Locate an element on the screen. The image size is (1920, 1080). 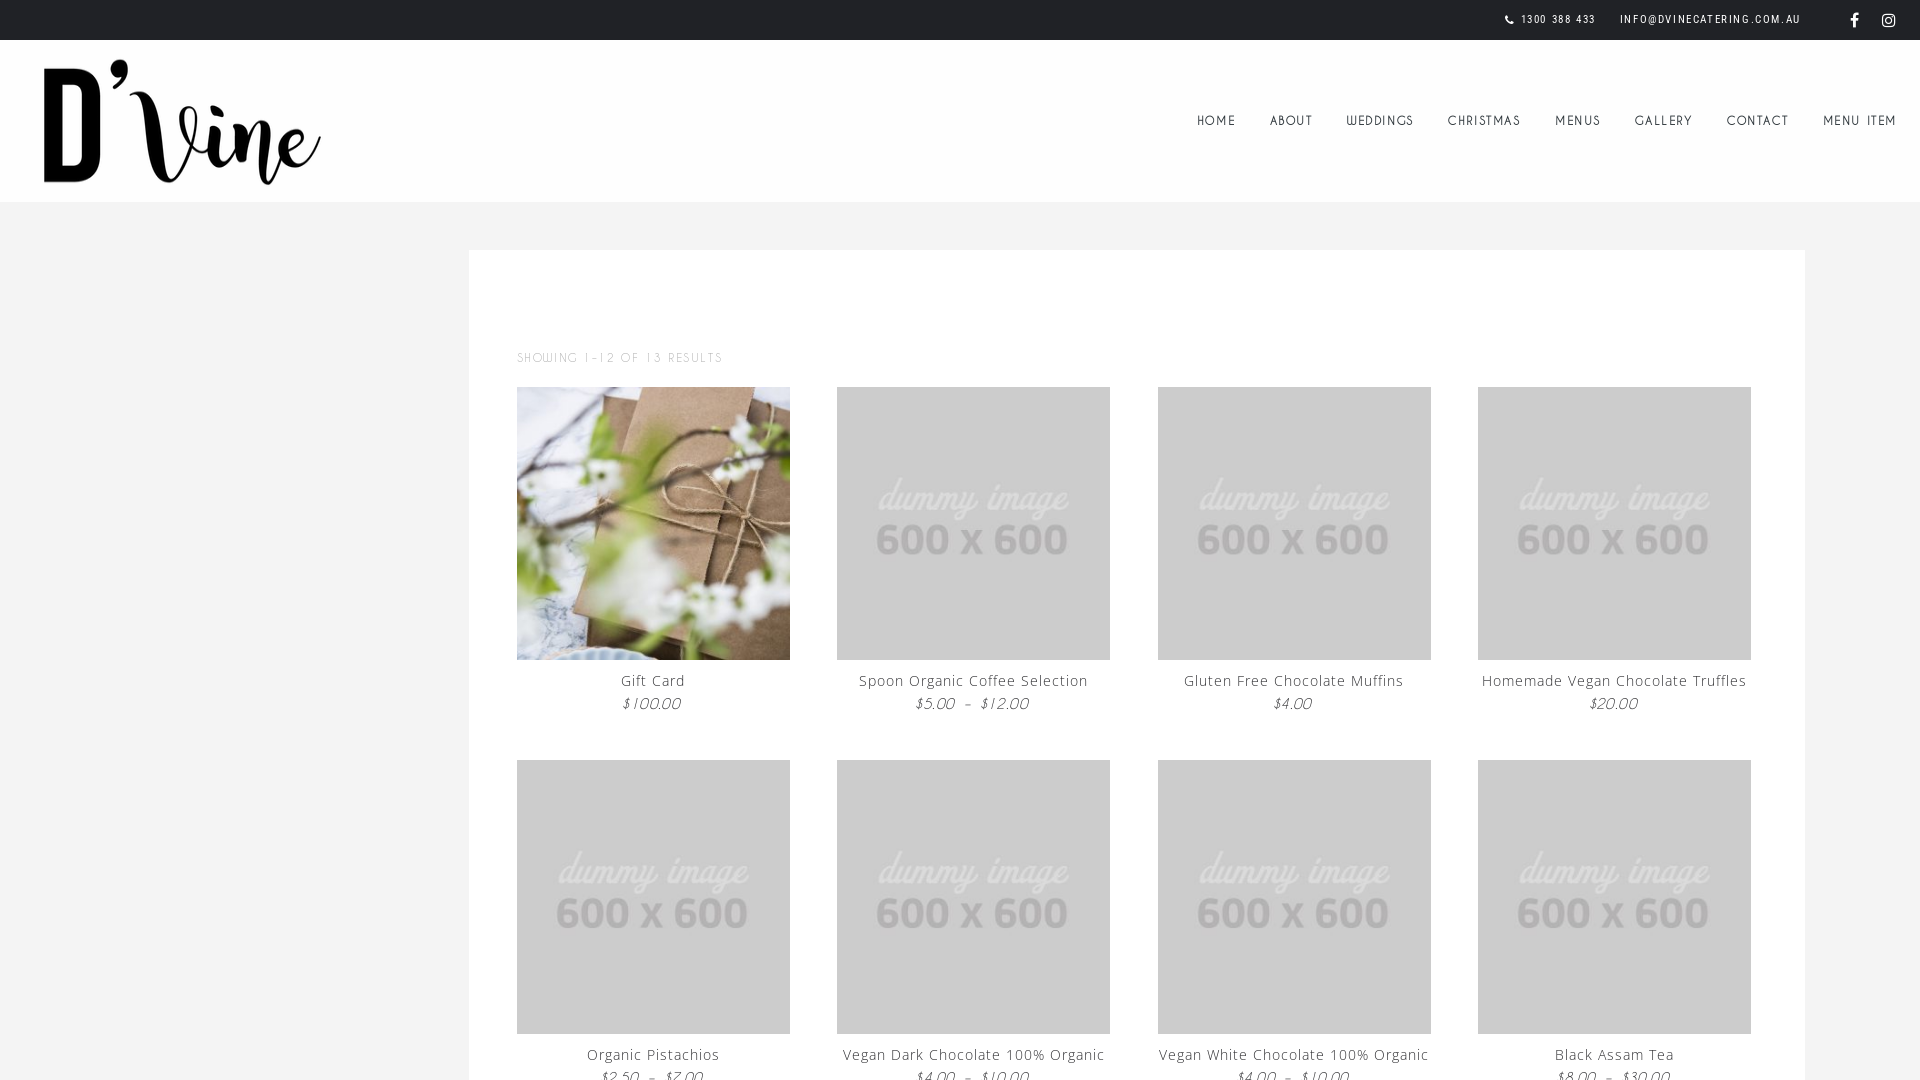
CONTACT is located at coordinates (1758, 120).